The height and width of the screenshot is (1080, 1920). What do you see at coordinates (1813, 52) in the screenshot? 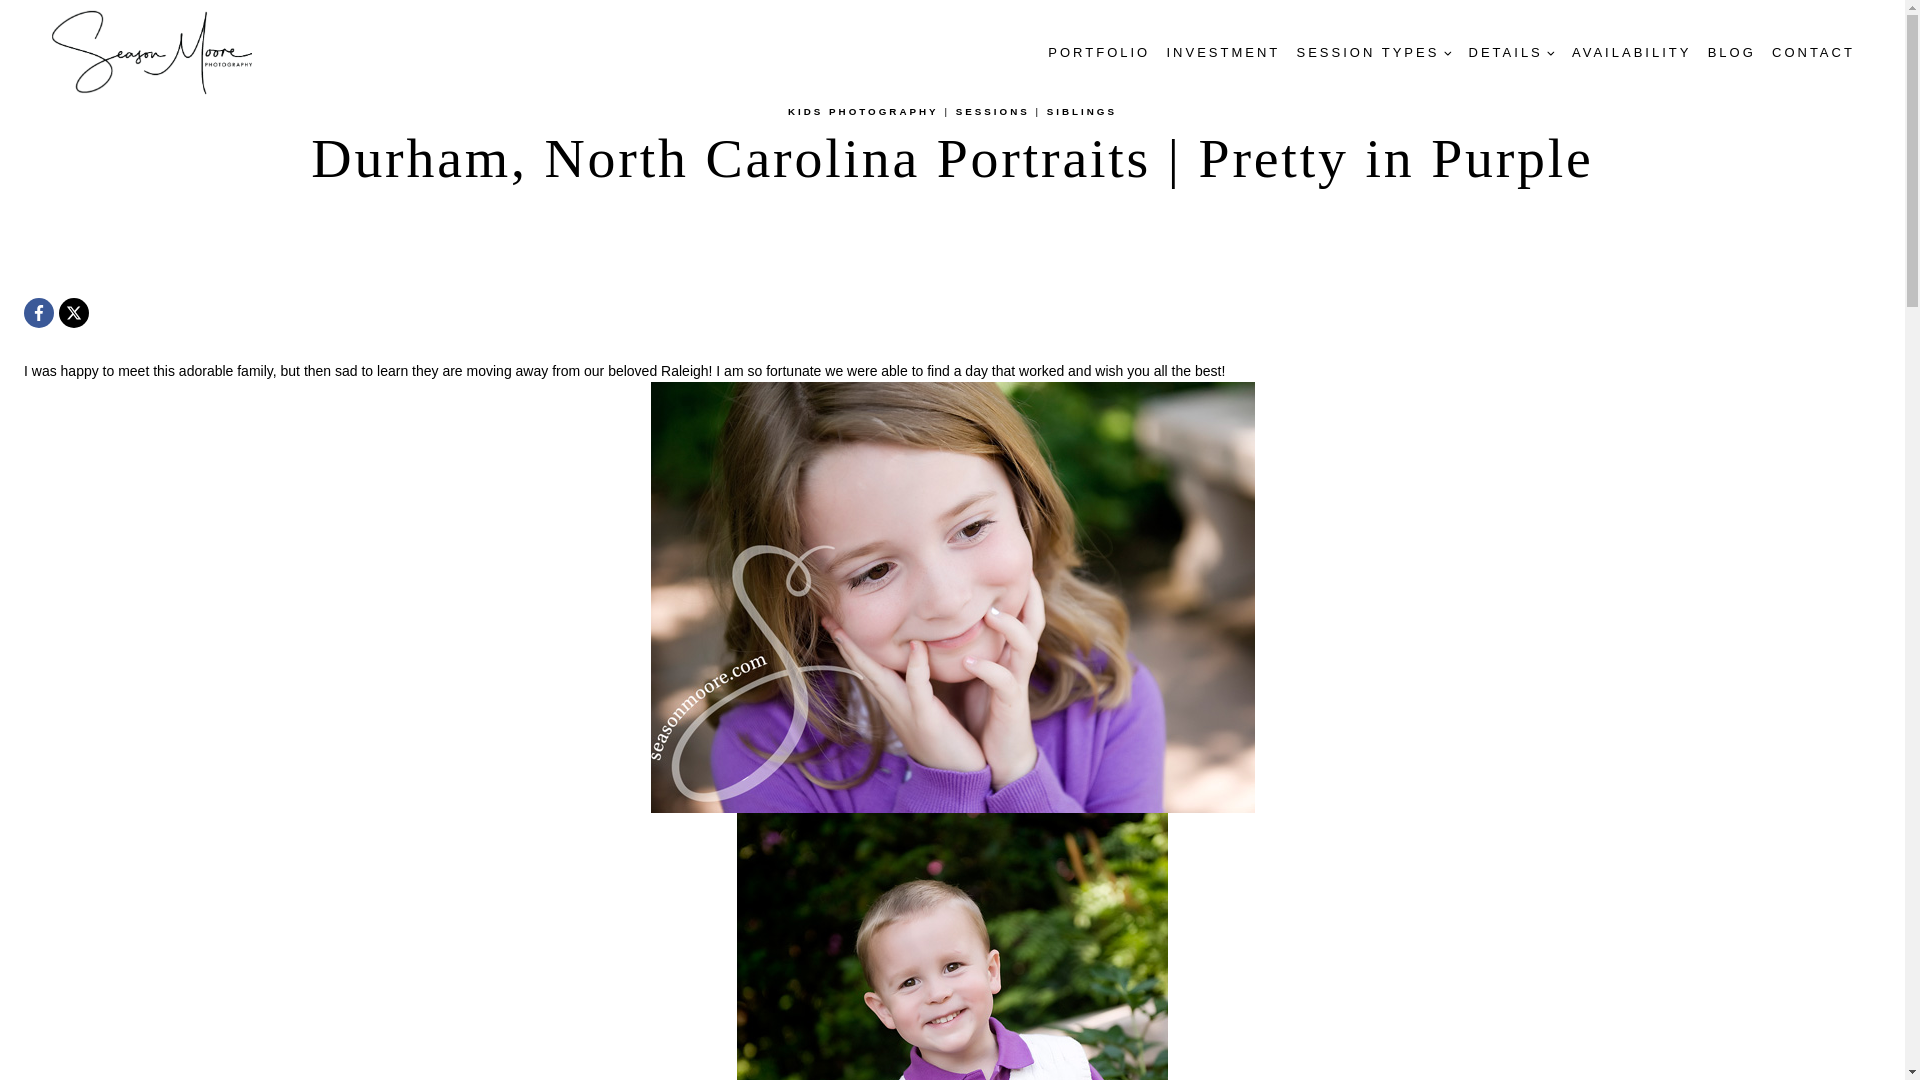
I see `CONTACT` at bounding box center [1813, 52].